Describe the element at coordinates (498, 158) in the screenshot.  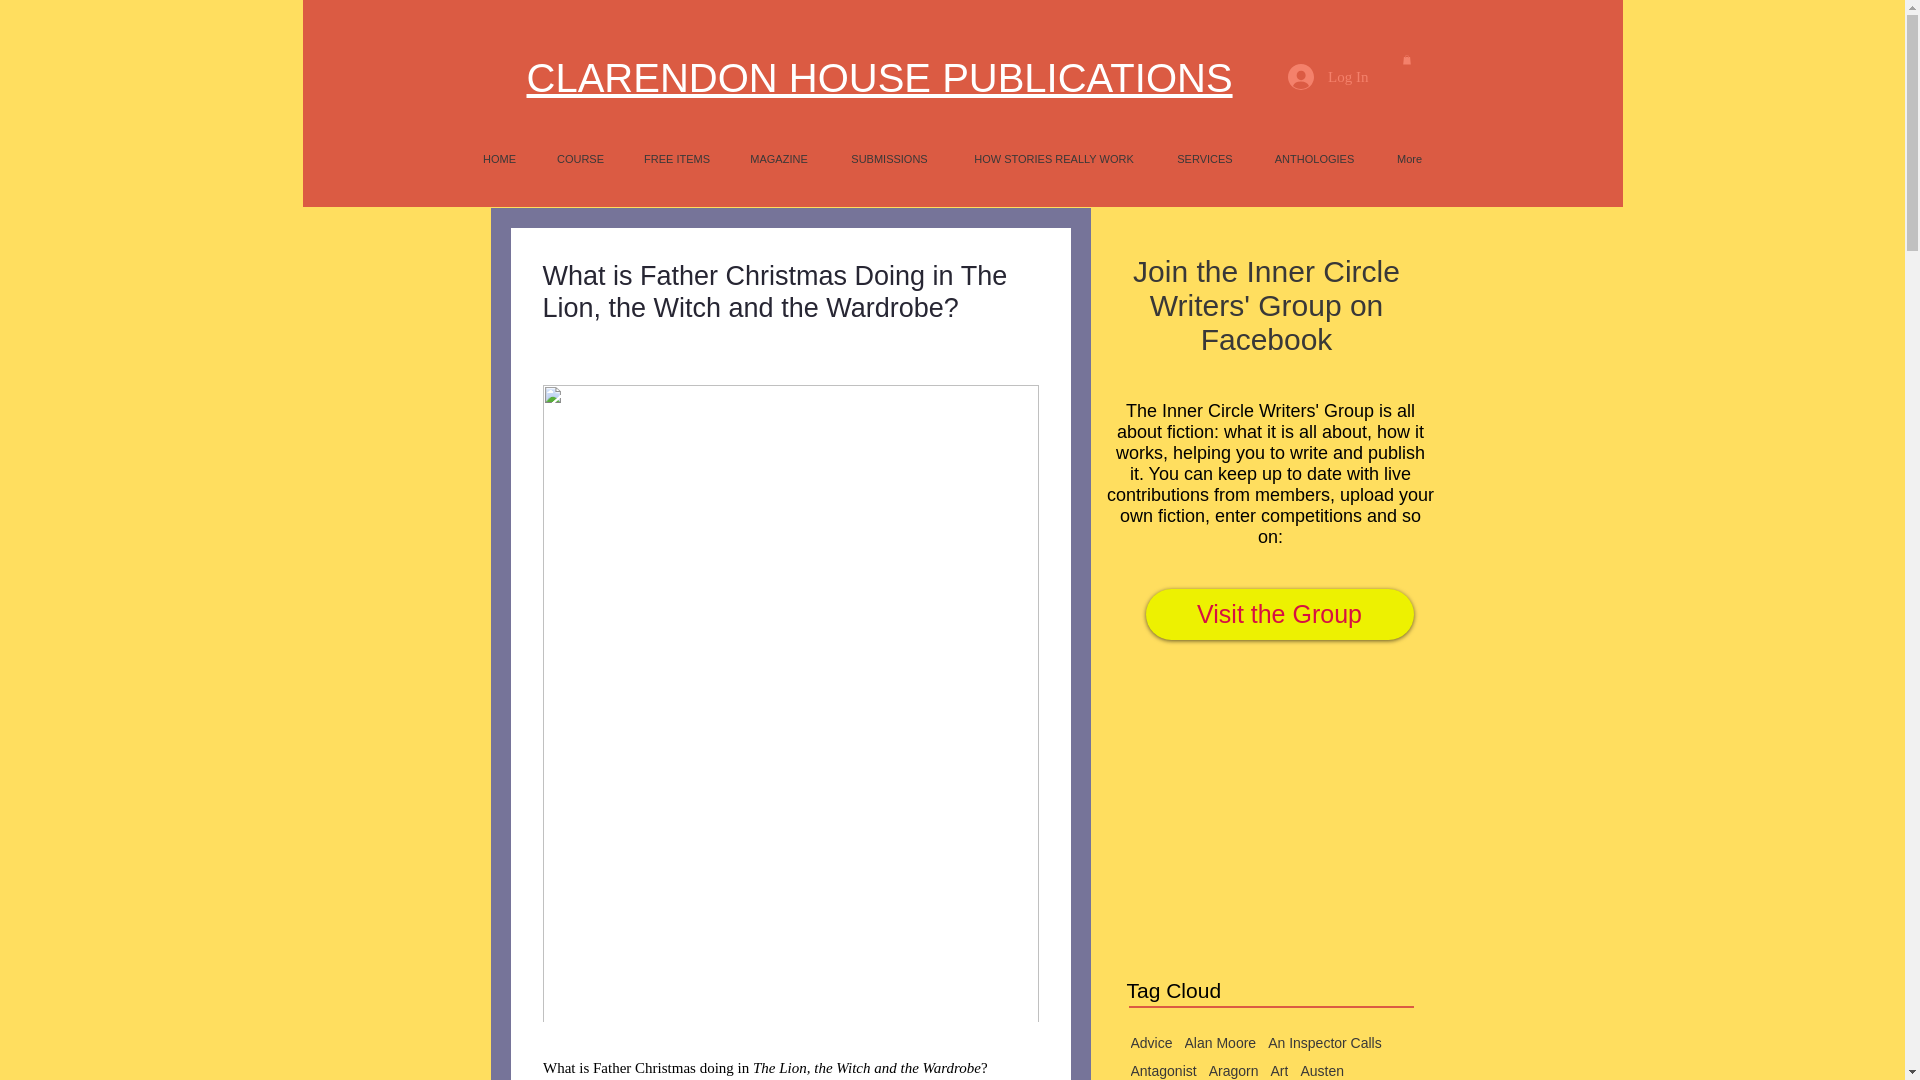
I see `HOME` at that location.